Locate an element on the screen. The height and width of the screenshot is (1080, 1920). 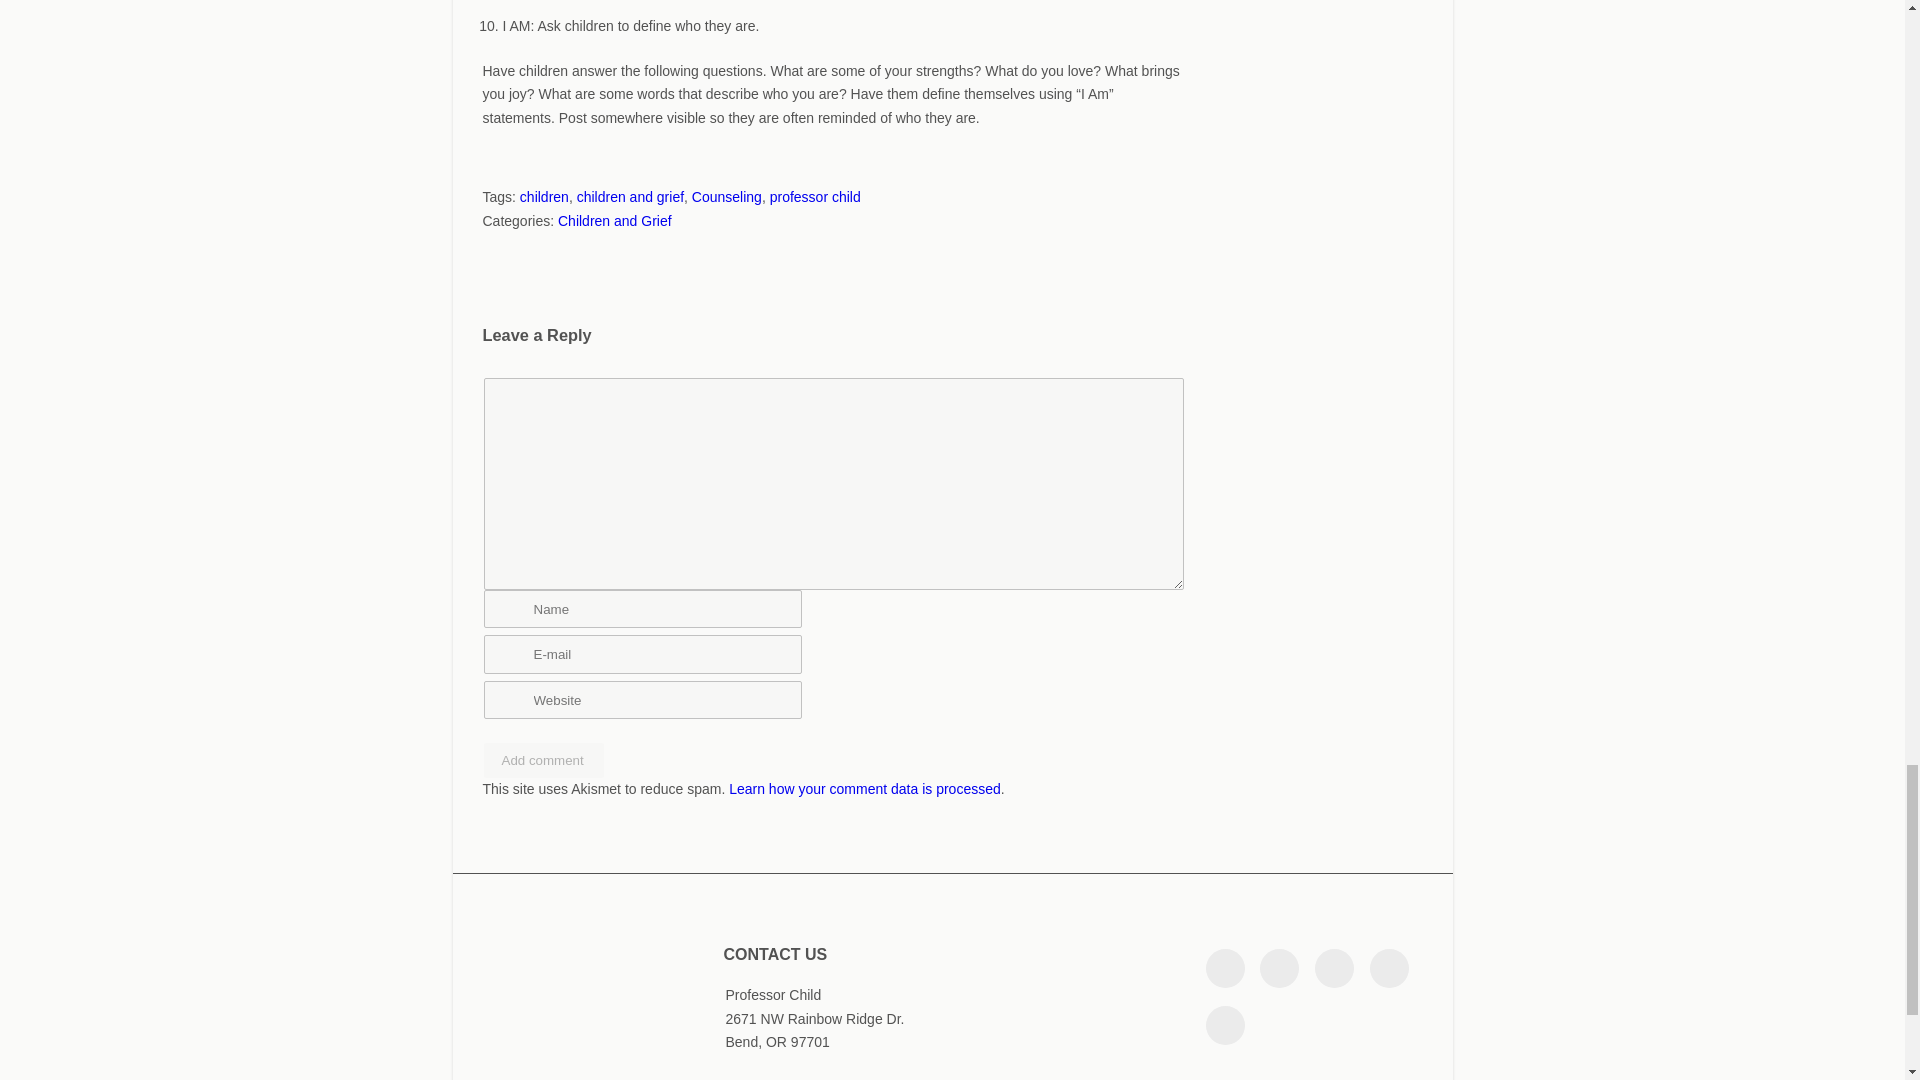
professor child is located at coordinates (814, 197).